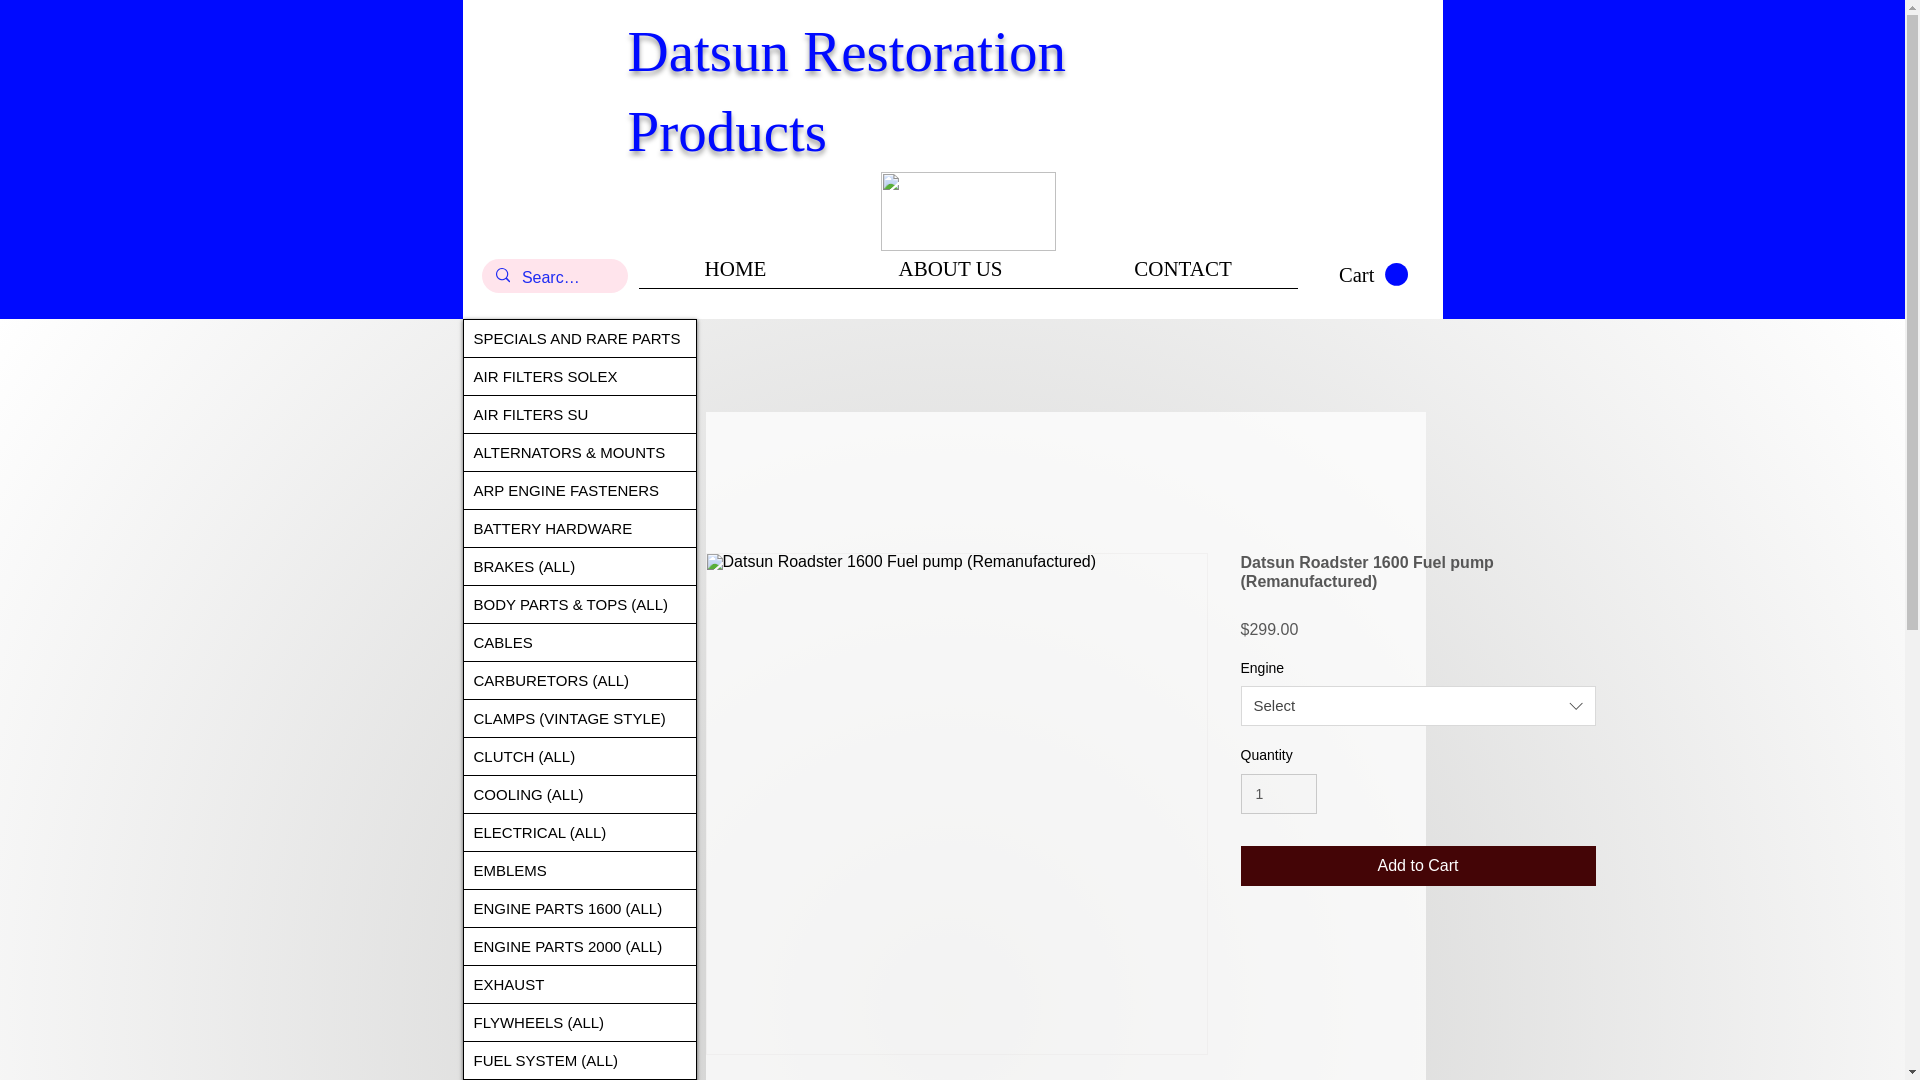  Describe the element at coordinates (1372, 275) in the screenshot. I see `Cart` at that location.